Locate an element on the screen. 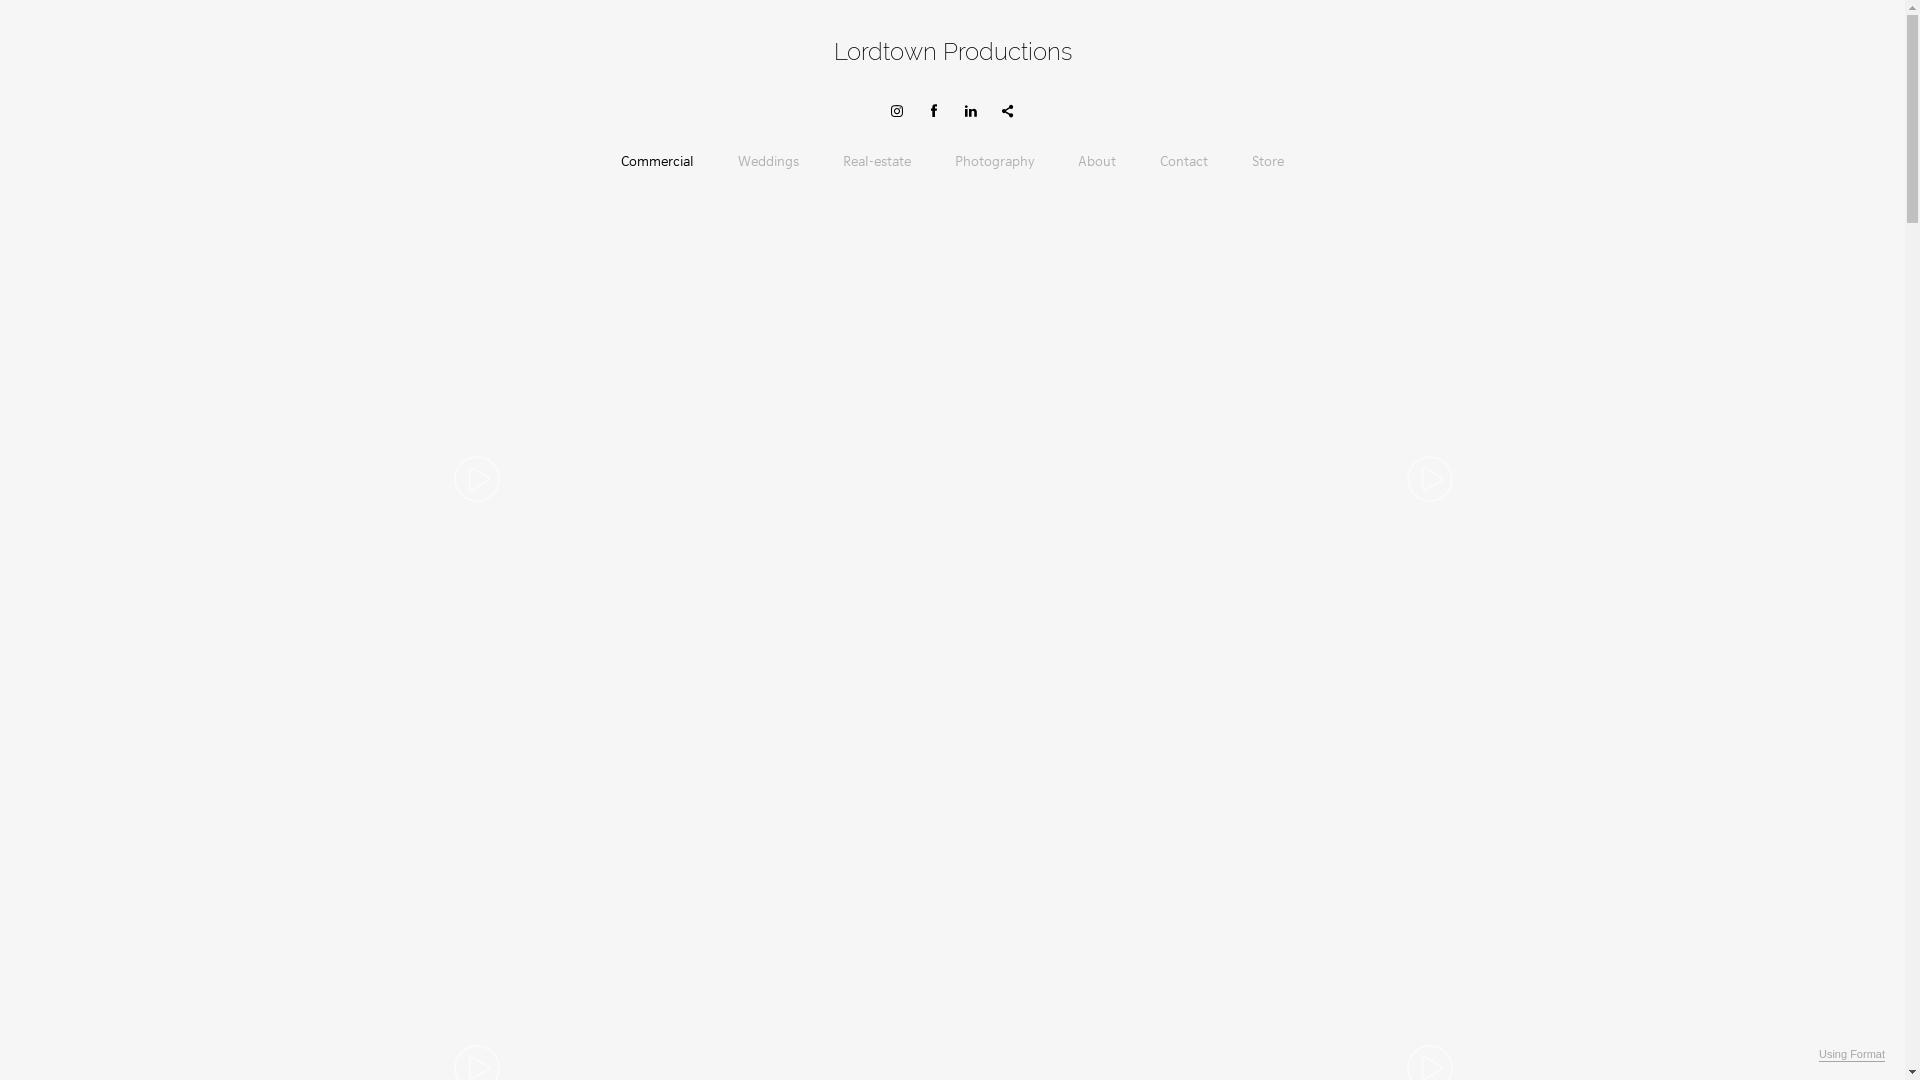 This screenshot has height=1080, width=1920. About is located at coordinates (1097, 162).